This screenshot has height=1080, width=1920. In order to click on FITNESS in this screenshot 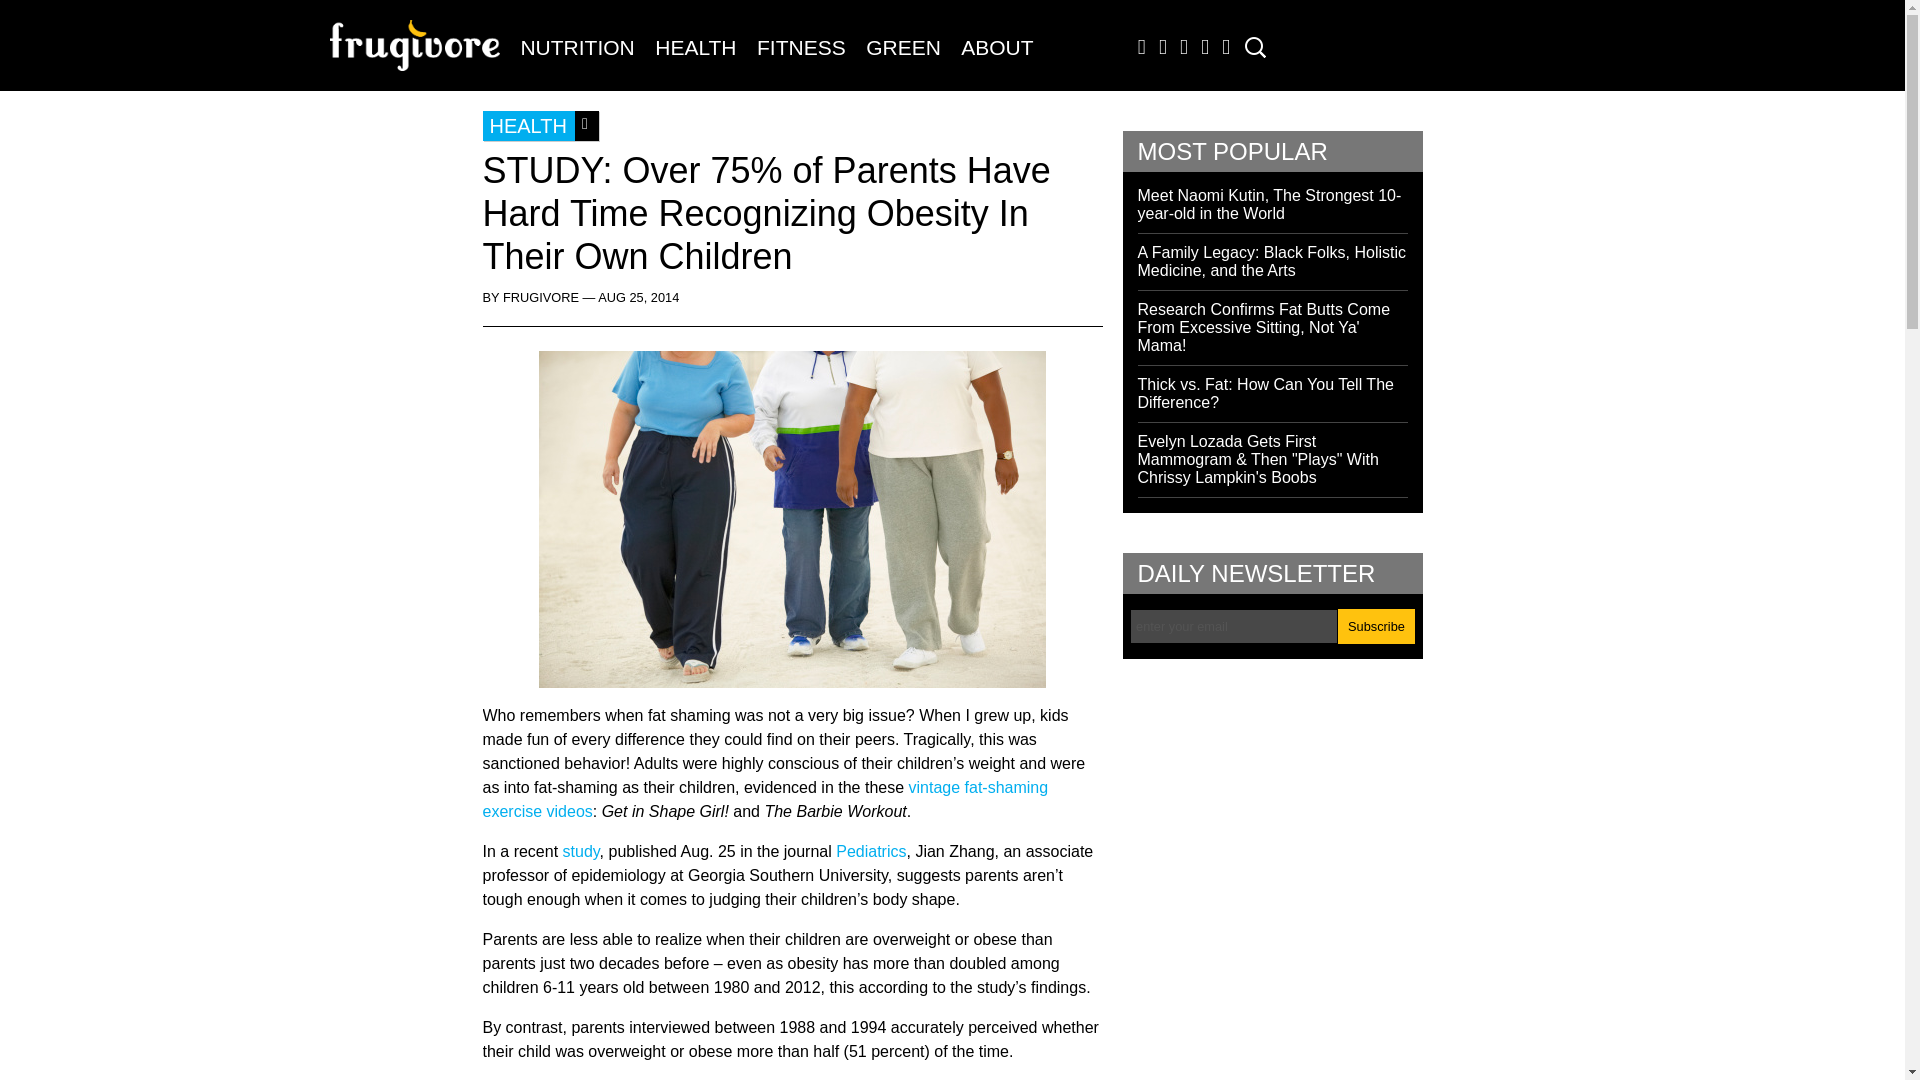, I will do `click(801, 47)`.